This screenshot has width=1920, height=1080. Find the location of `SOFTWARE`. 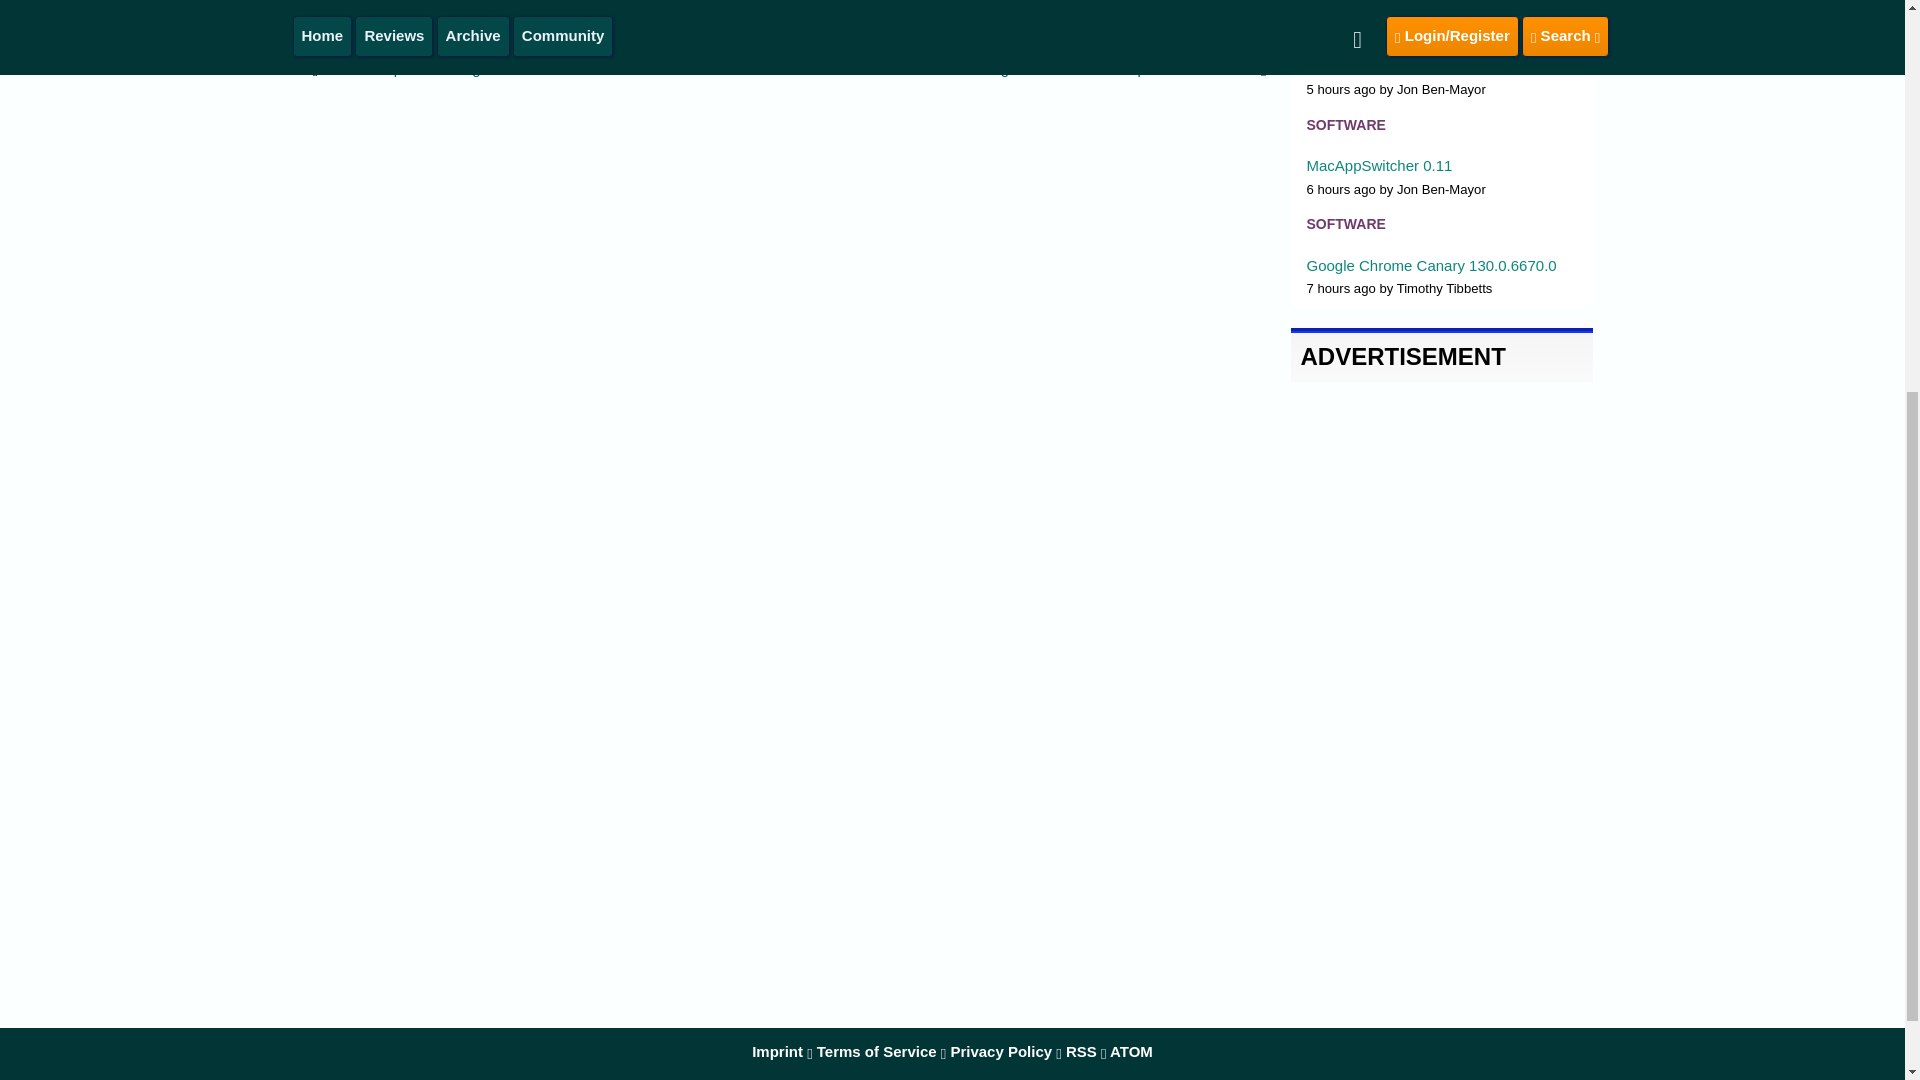

SOFTWARE is located at coordinates (1344, 124).